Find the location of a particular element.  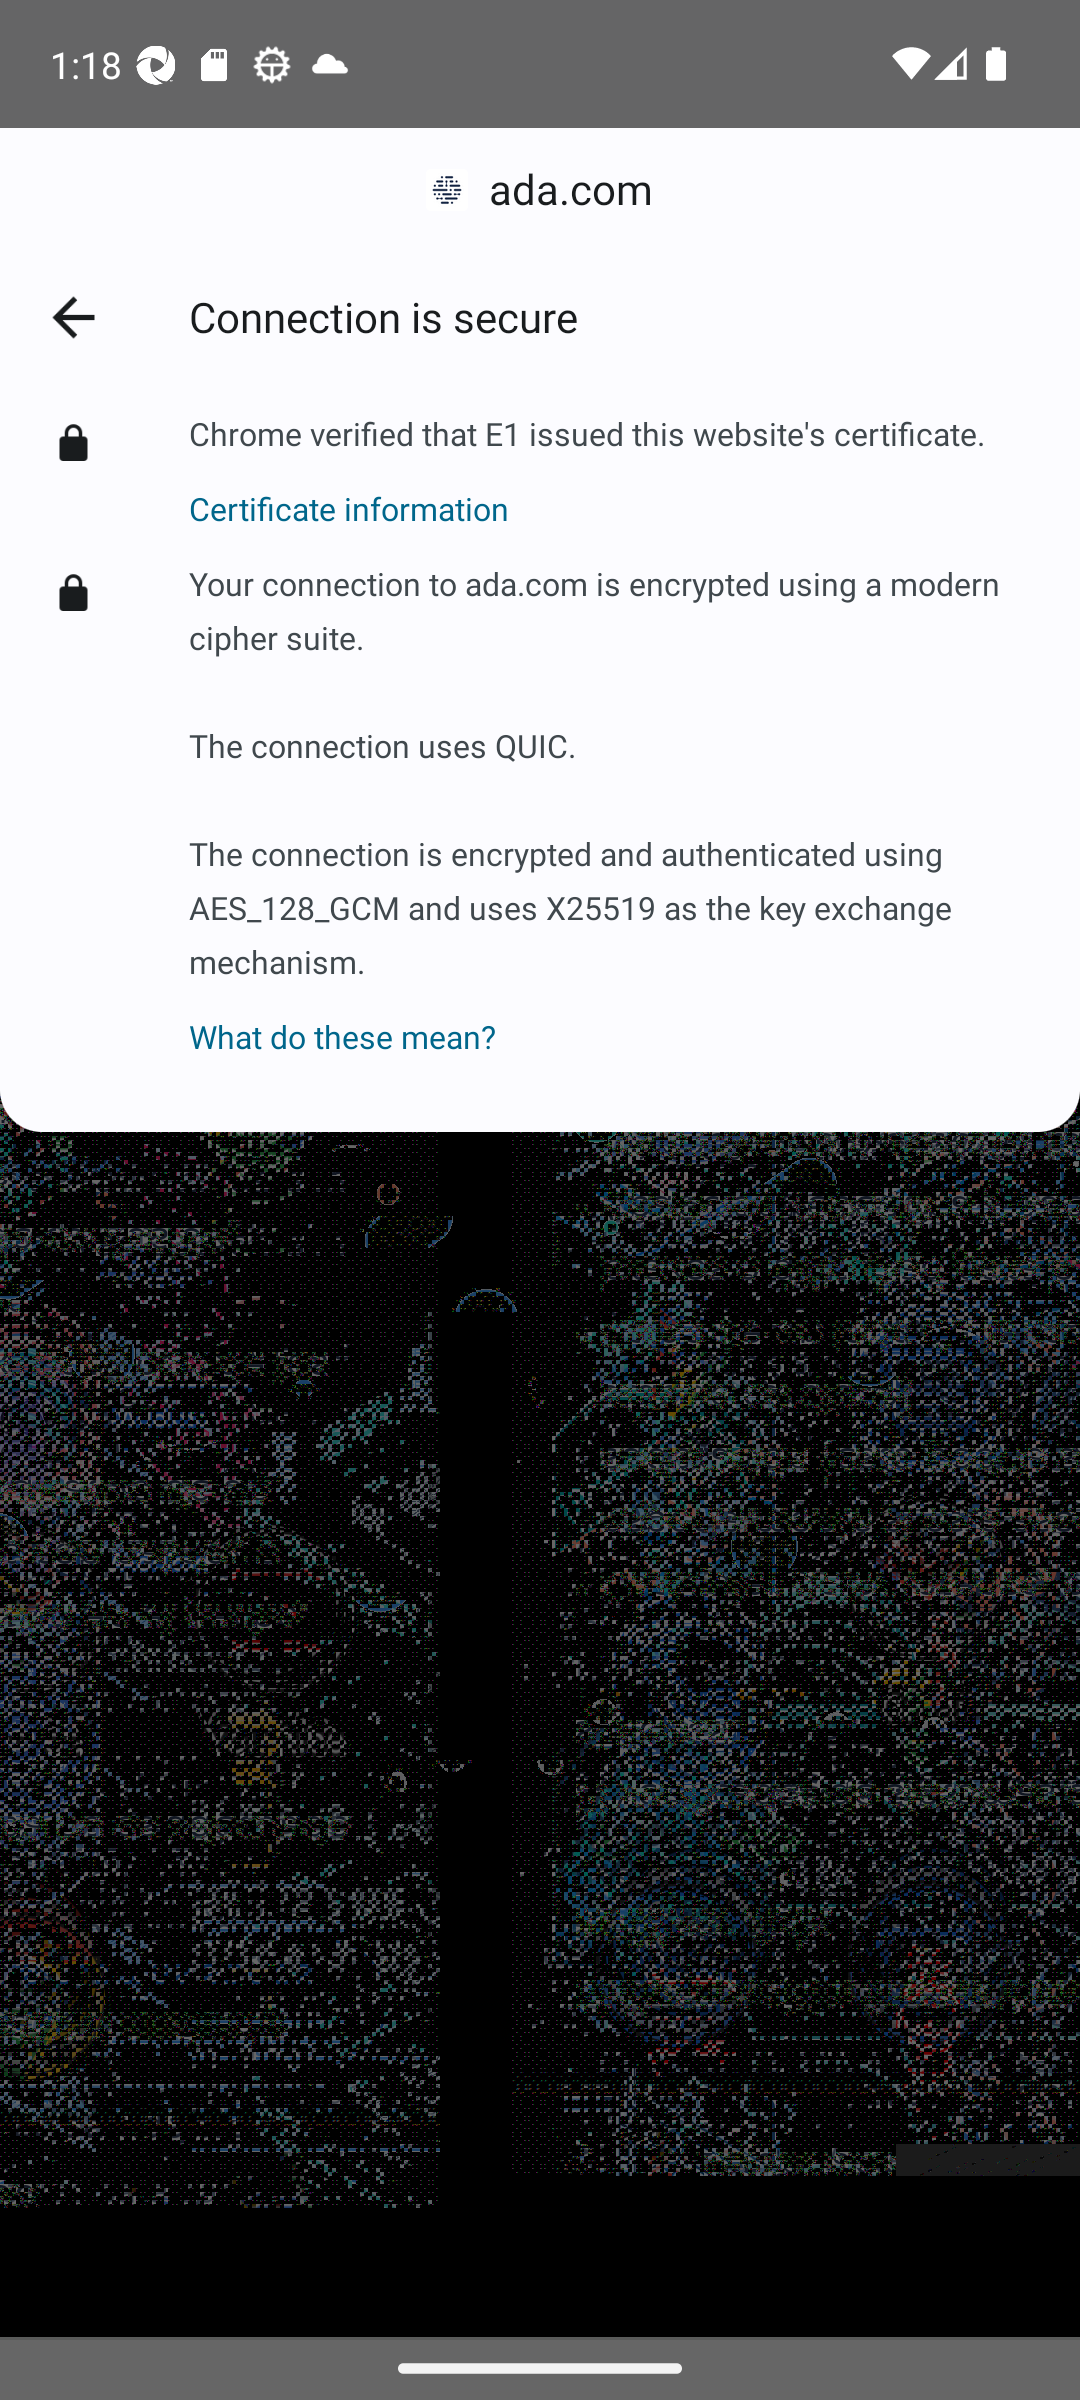

ada.com is located at coordinates (540, 190).